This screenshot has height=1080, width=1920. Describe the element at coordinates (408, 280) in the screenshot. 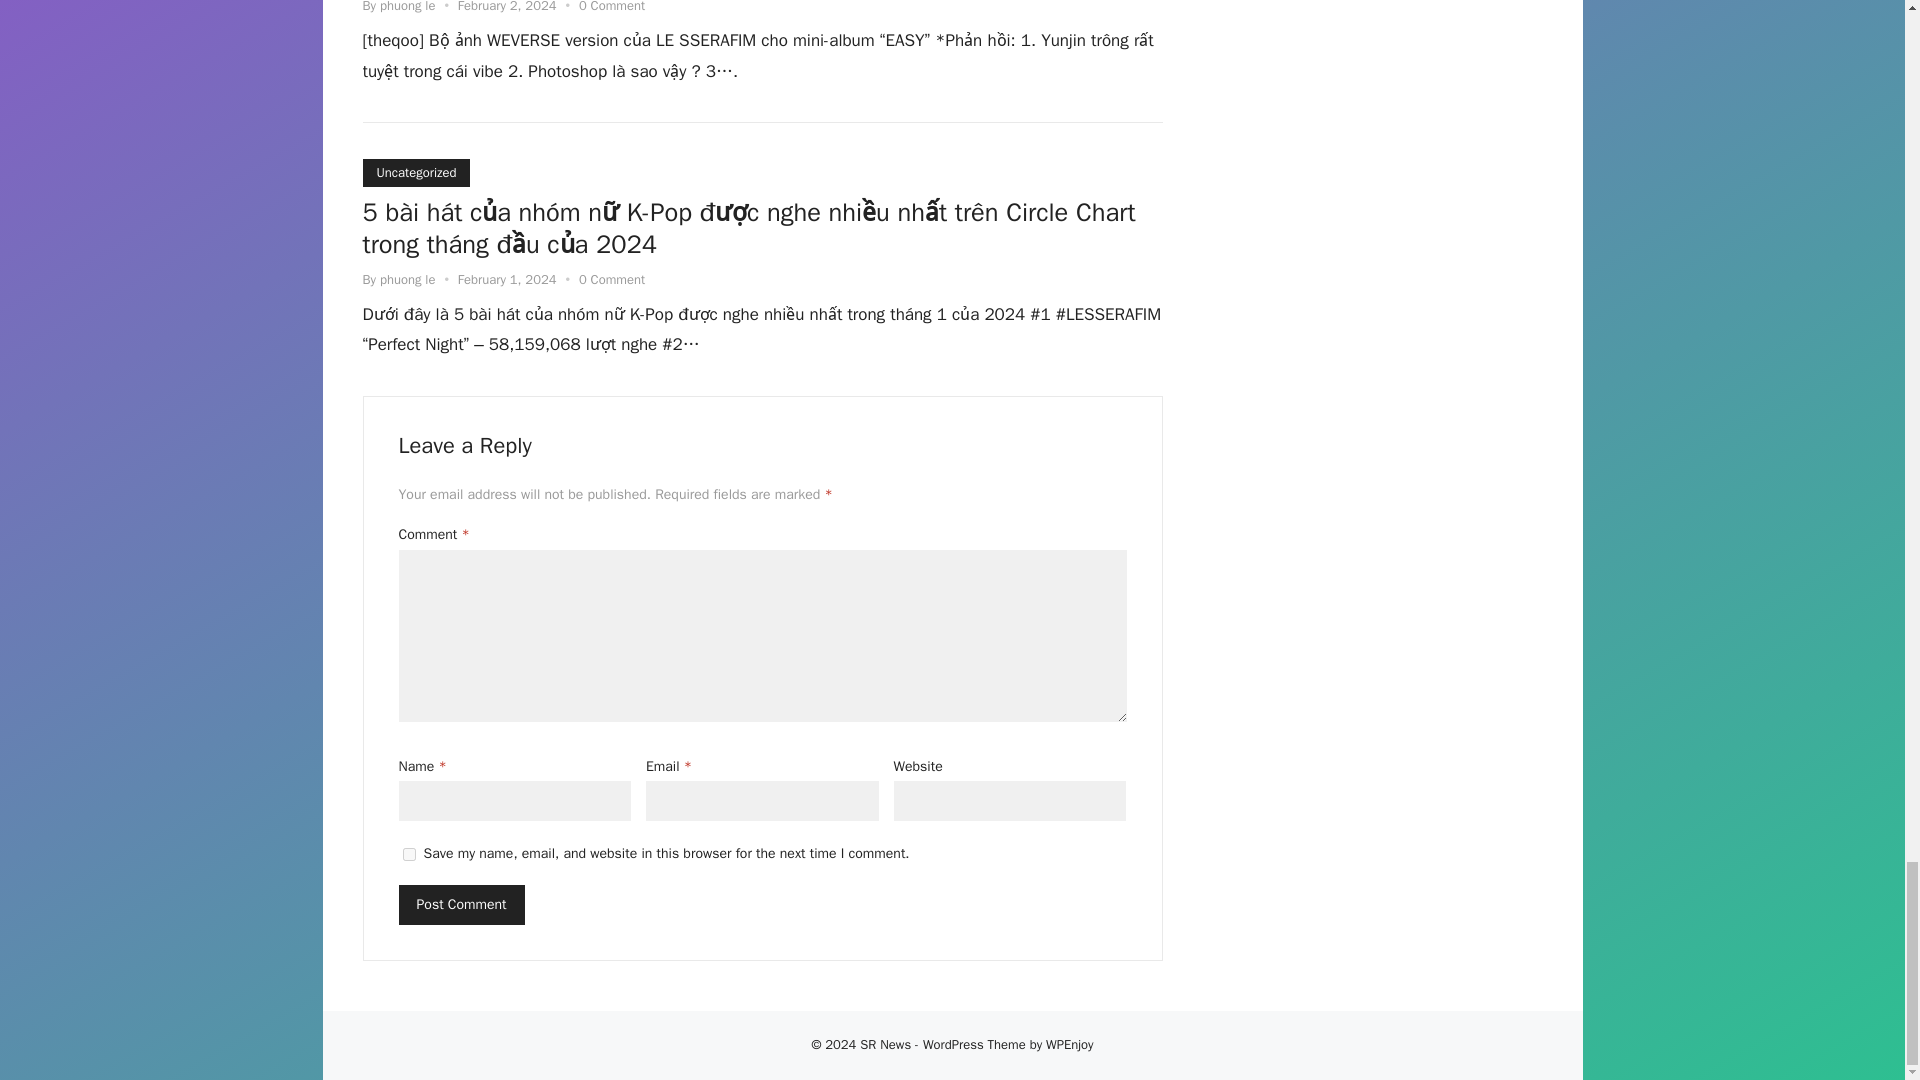

I see `phuong le` at that location.